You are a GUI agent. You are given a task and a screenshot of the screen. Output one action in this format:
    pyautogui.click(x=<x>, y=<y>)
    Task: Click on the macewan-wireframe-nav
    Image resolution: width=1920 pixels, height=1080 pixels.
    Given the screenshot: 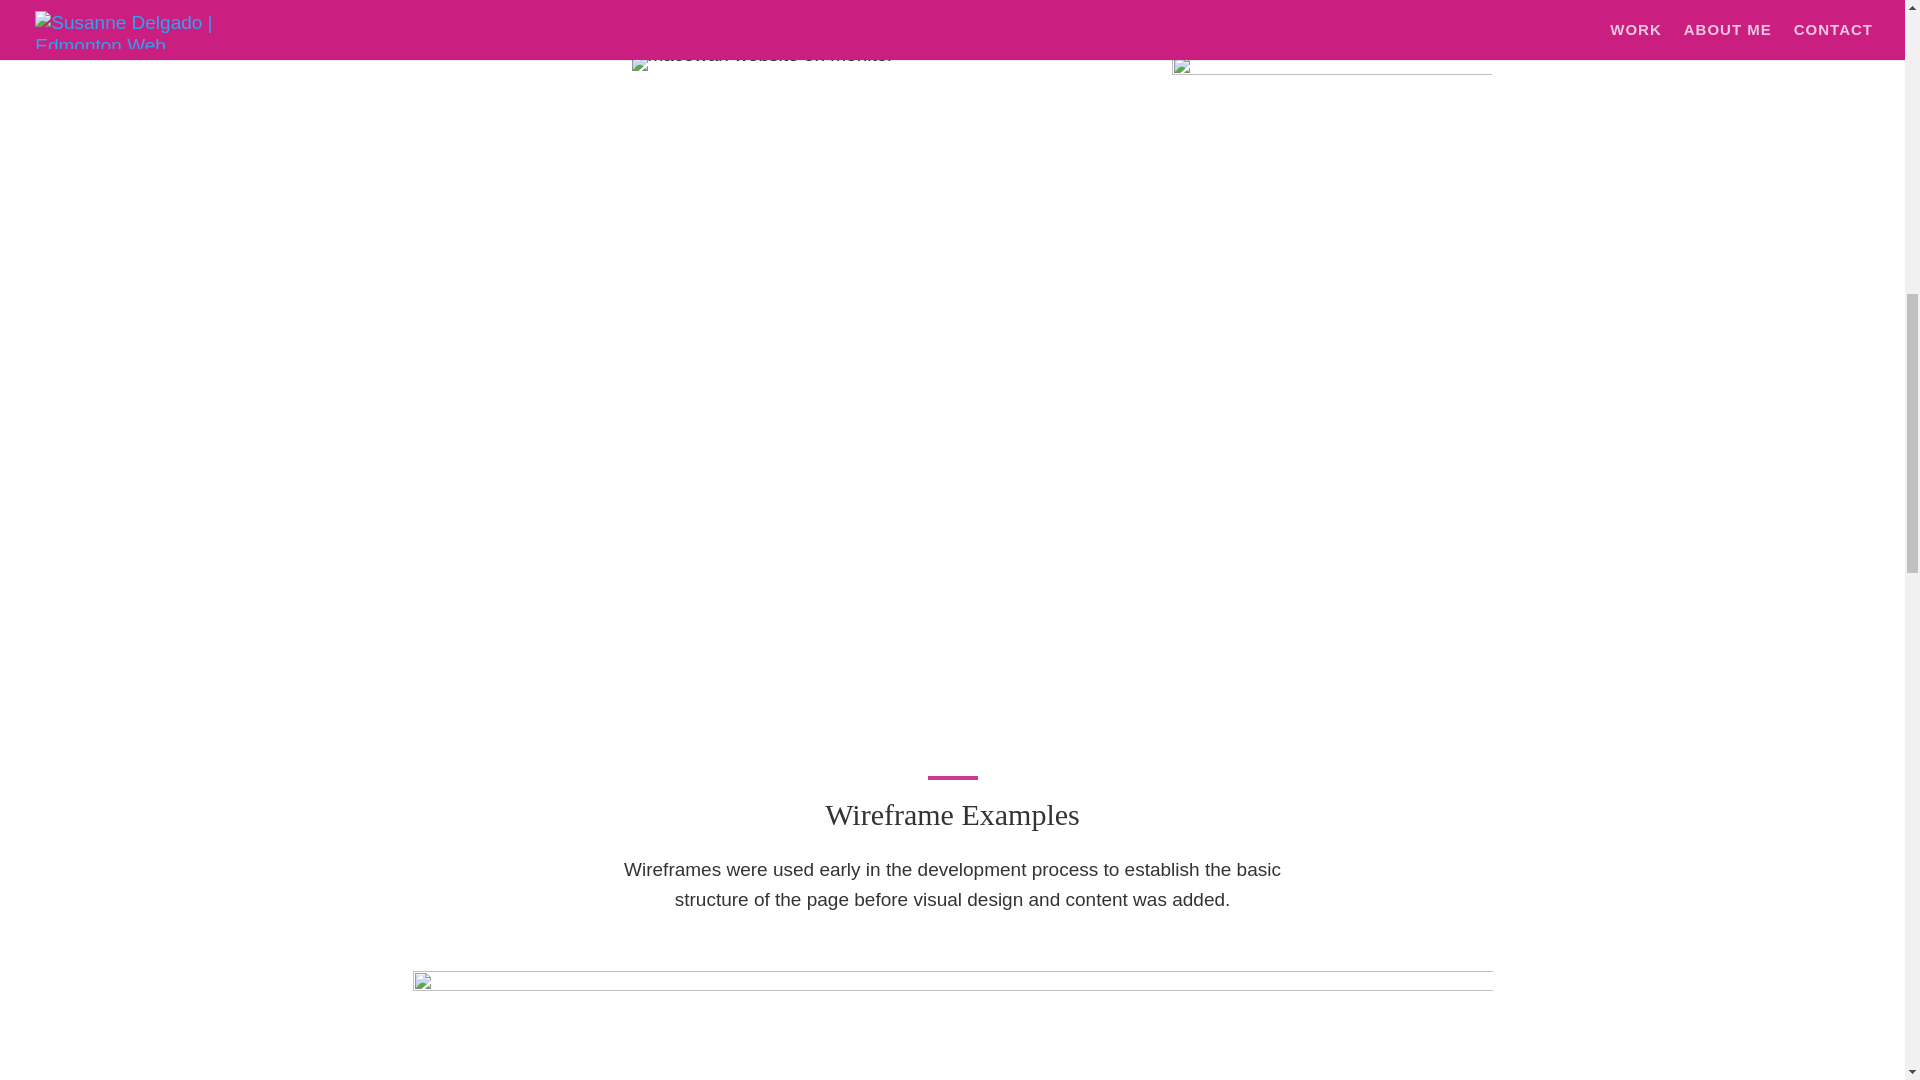 What is the action you would take?
    pyautogui.click(x=952, y=1025)
    